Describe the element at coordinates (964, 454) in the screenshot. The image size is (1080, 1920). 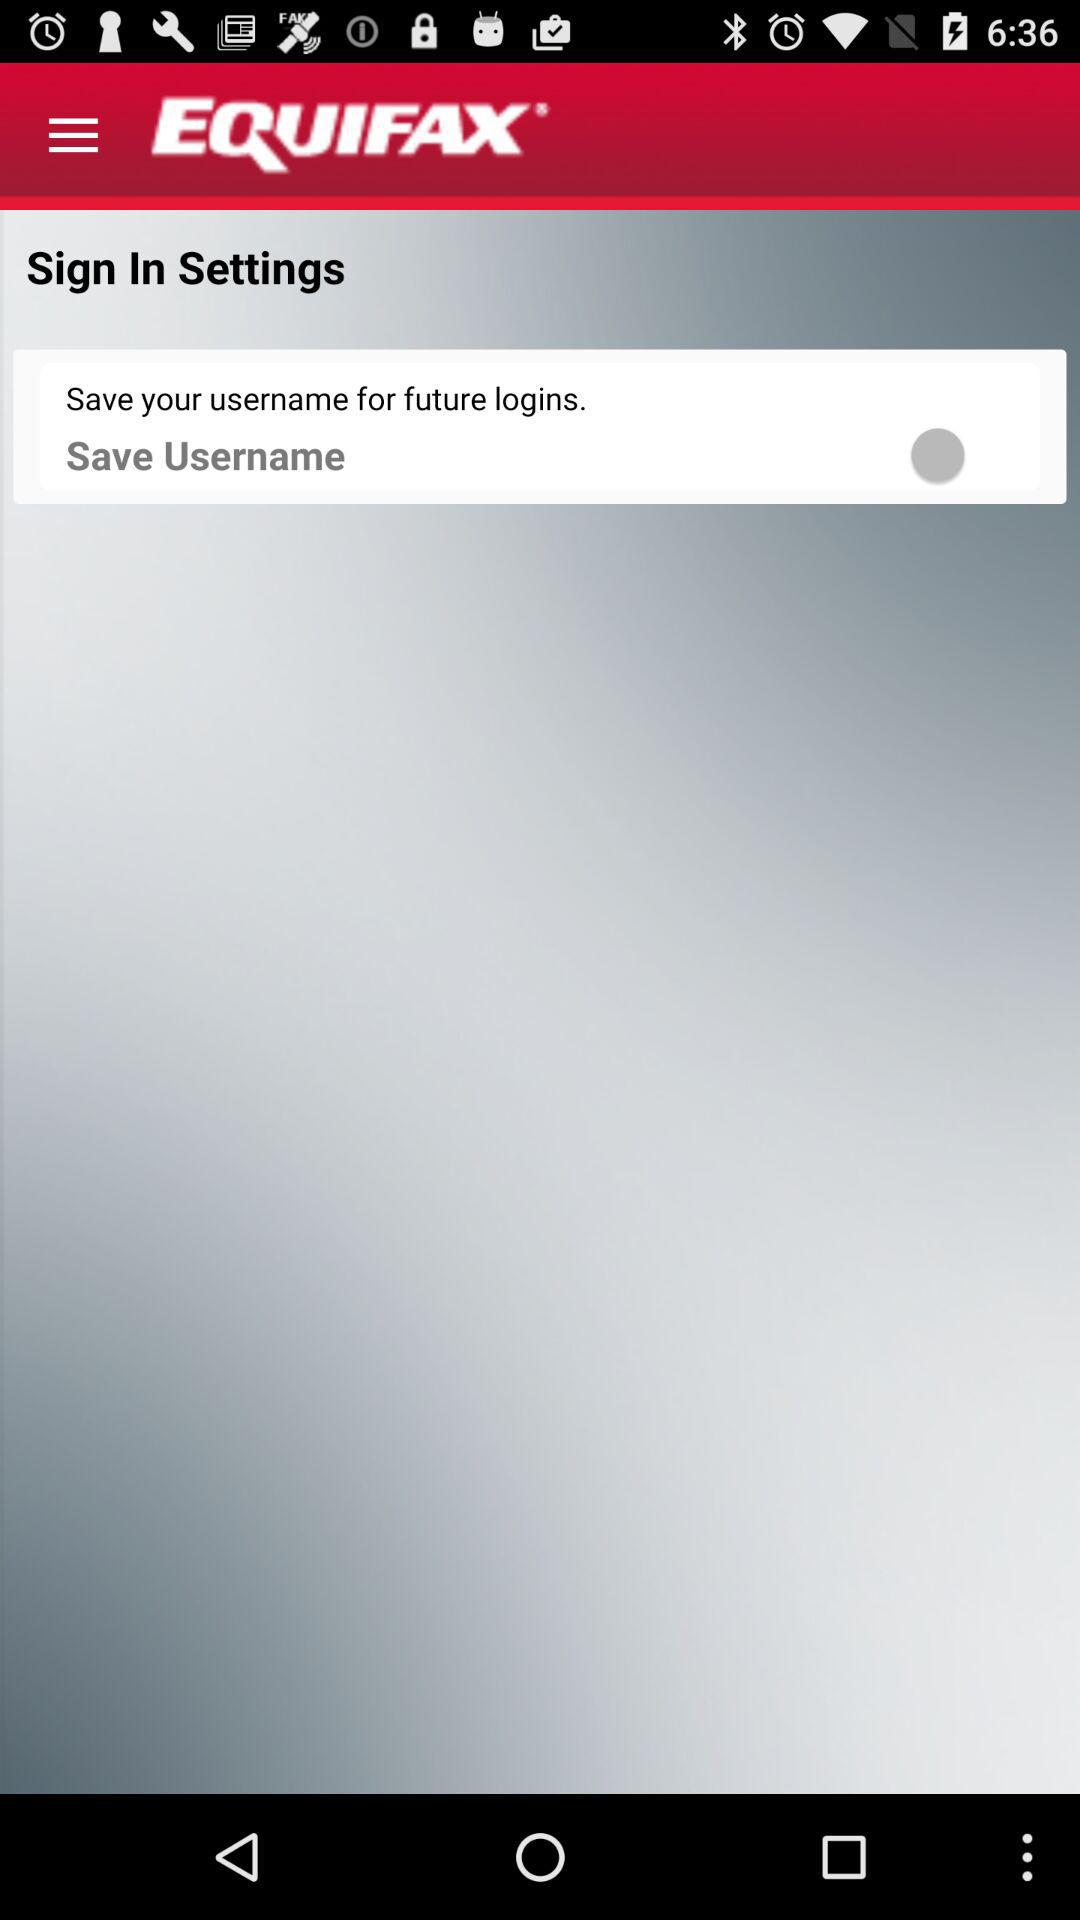
I see `select the item to the right of save username` at that location.